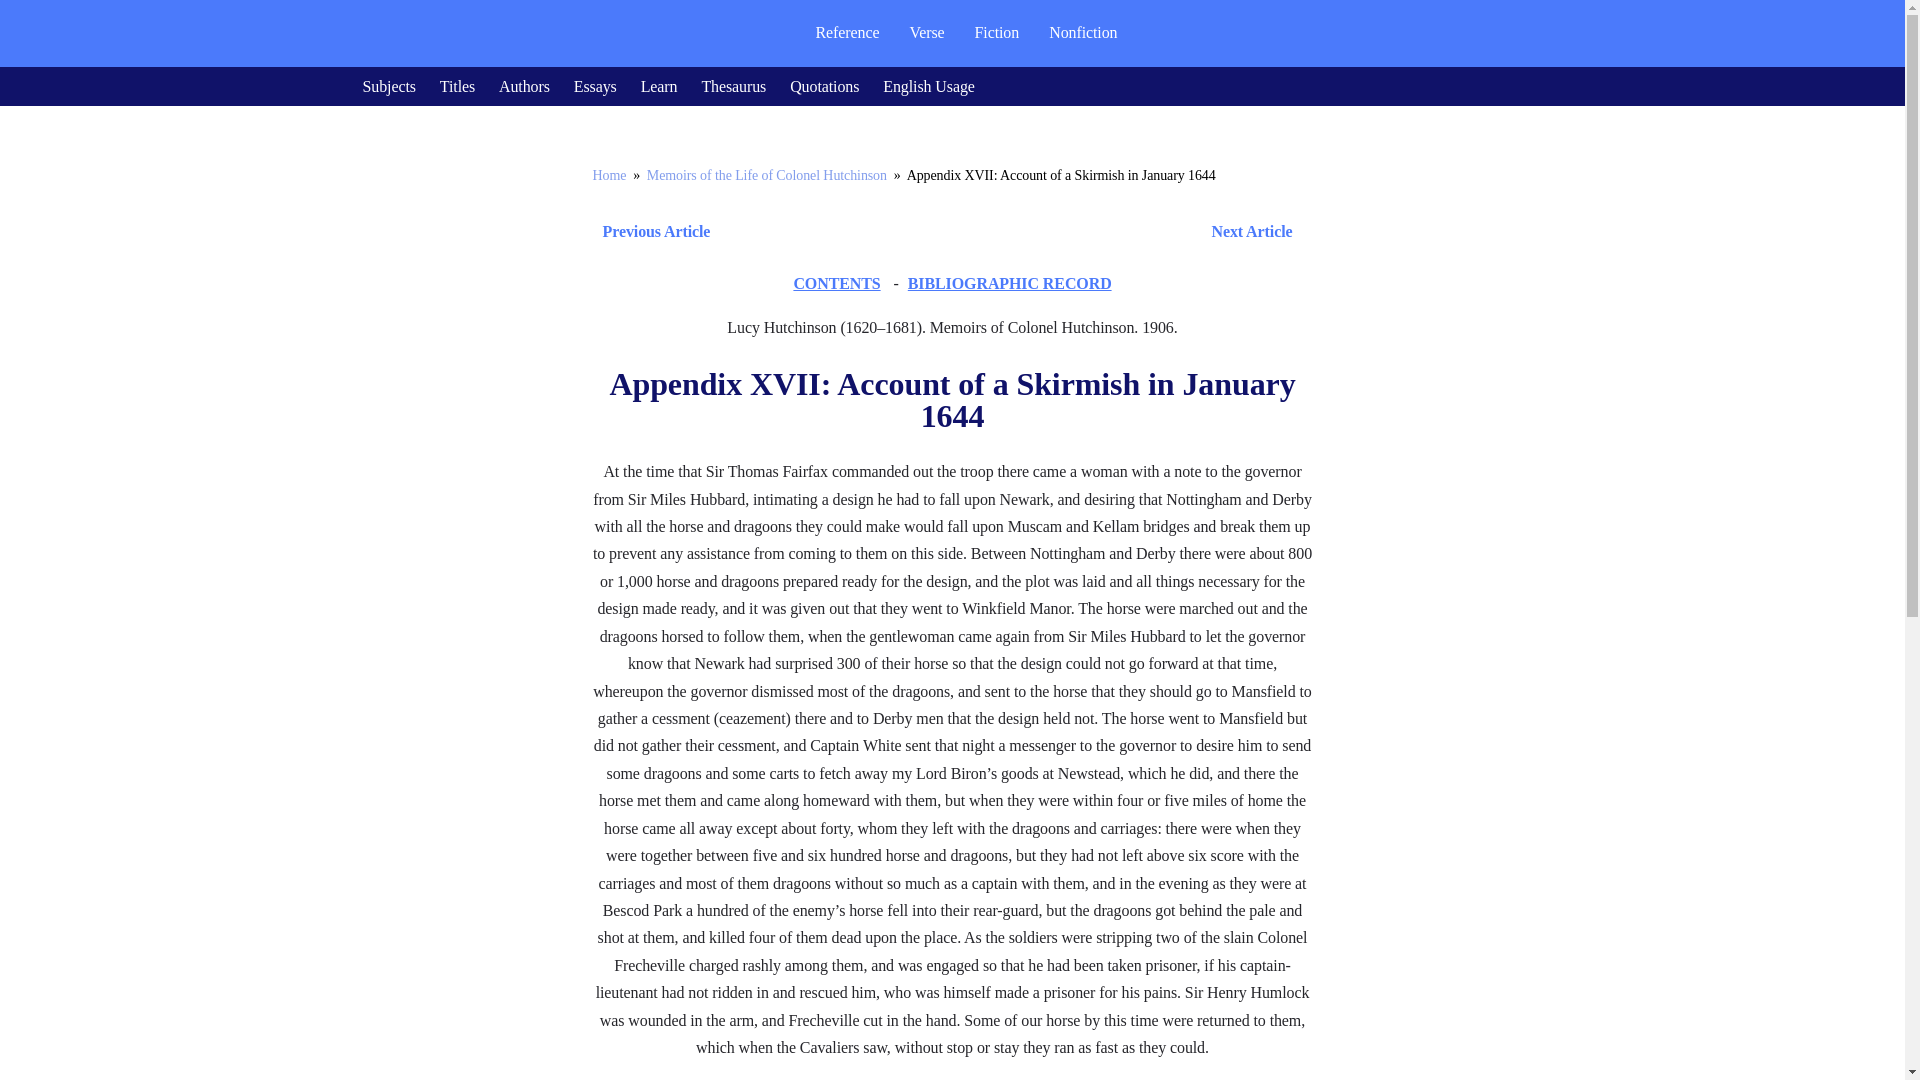  I want to click on Home, so click(608, 175).